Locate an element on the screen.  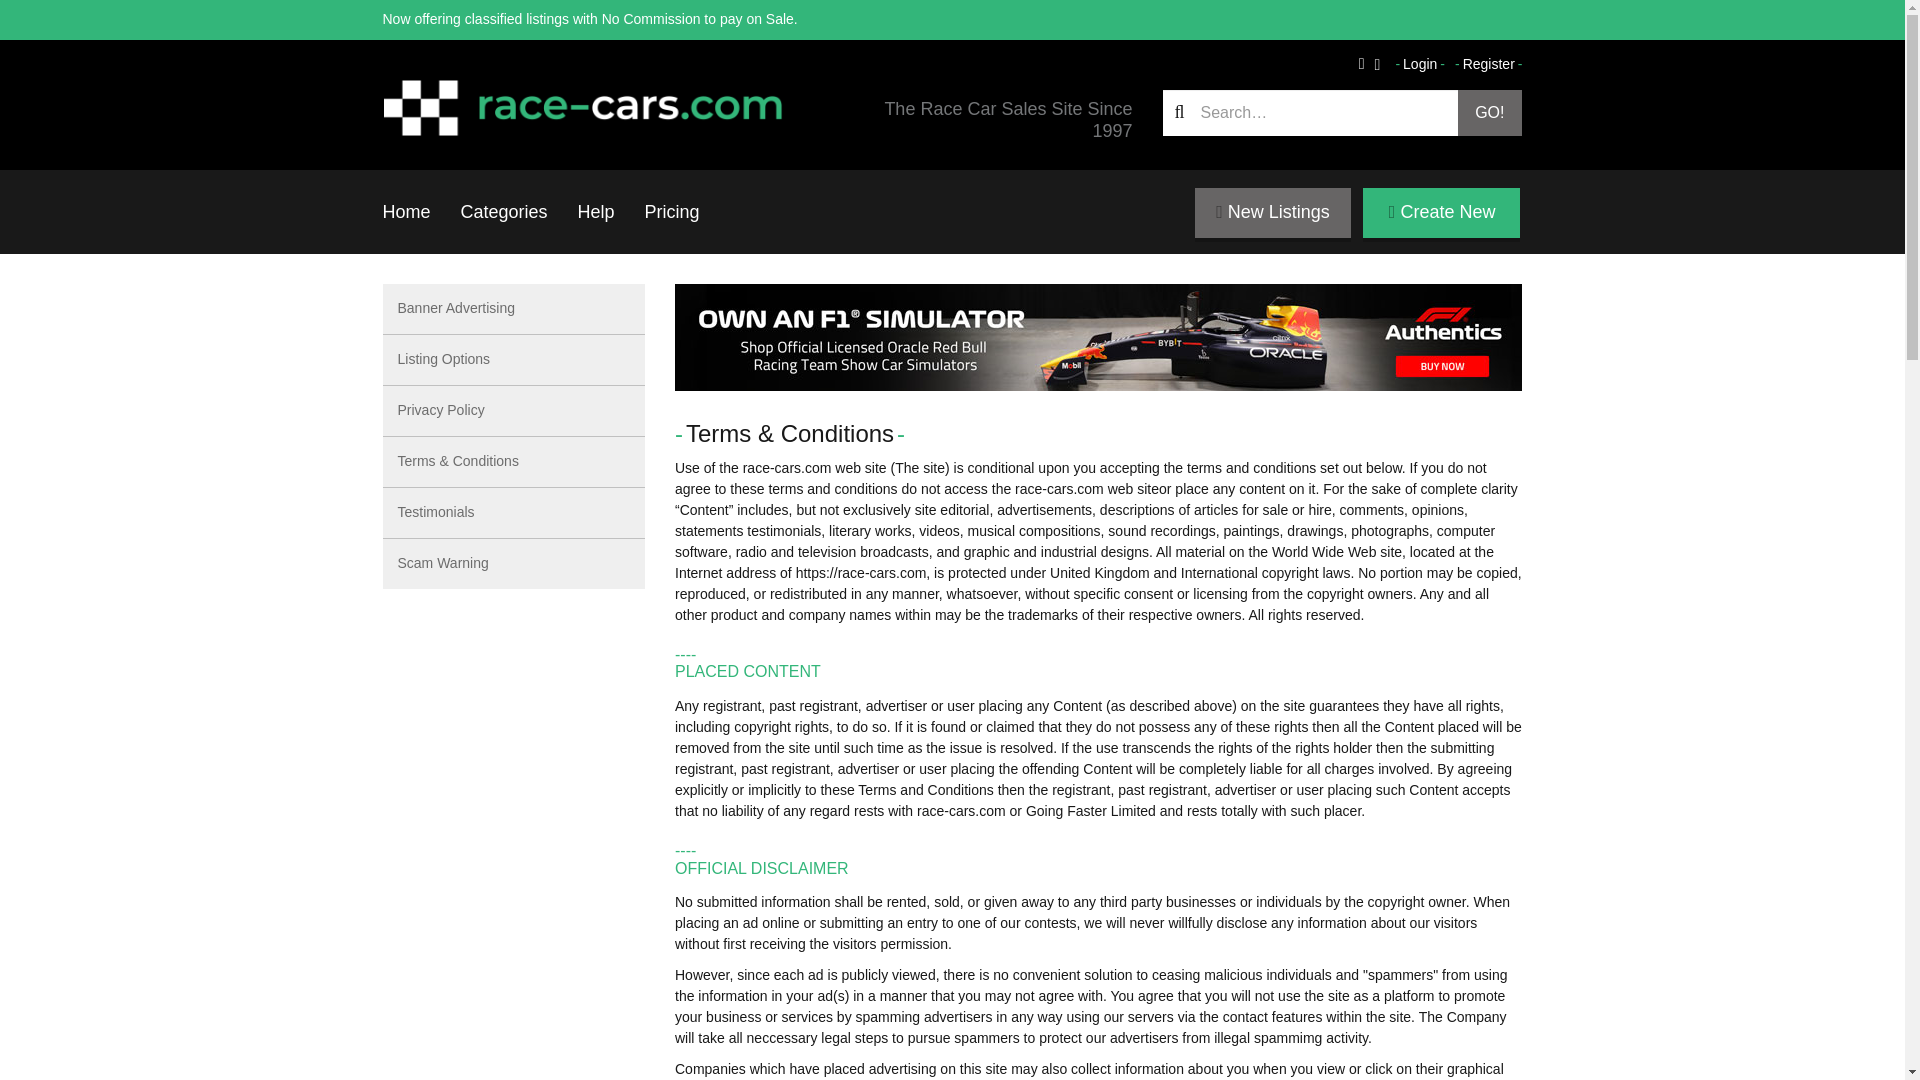
Testimonials is located at coordinates (514, 513).